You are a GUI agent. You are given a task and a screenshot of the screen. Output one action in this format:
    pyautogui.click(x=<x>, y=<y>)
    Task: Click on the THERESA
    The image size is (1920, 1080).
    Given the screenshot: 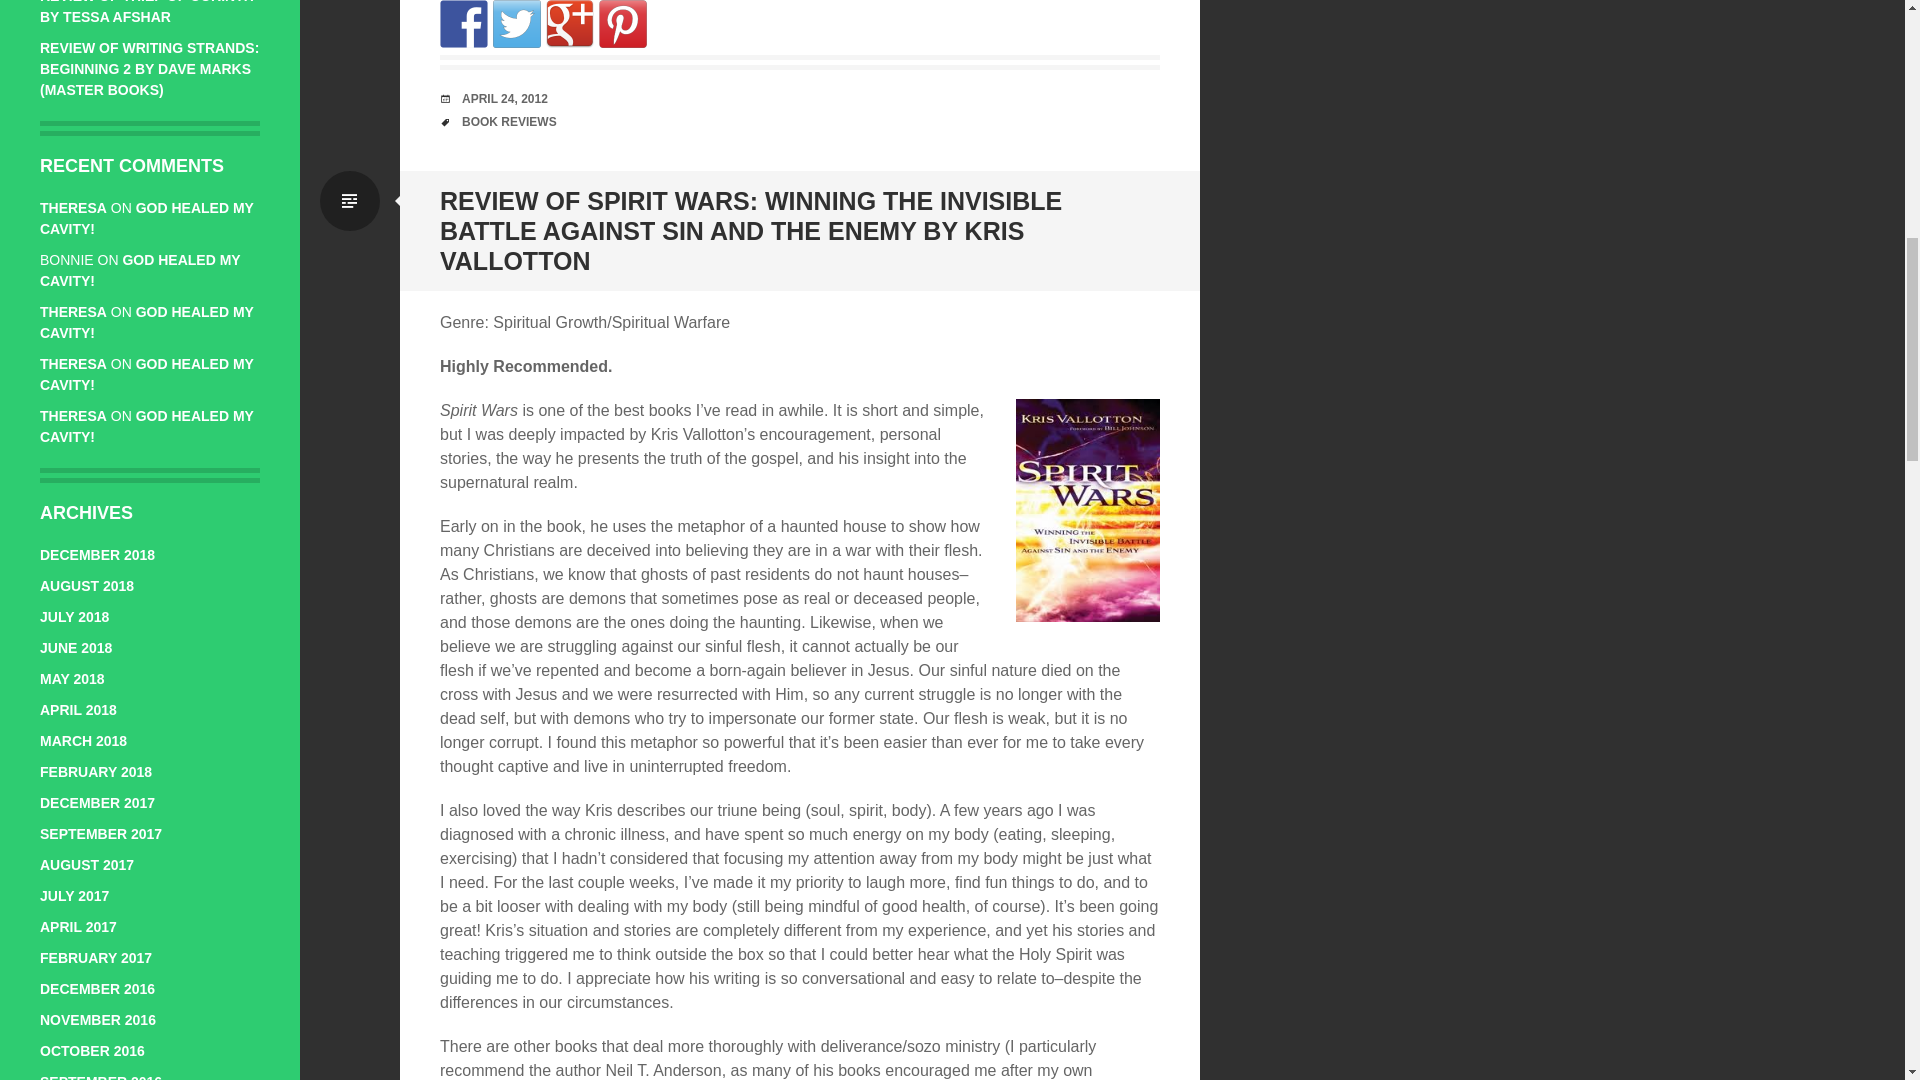 What is the action you would take?
    pyautogui.click(x=74, y=416)
    